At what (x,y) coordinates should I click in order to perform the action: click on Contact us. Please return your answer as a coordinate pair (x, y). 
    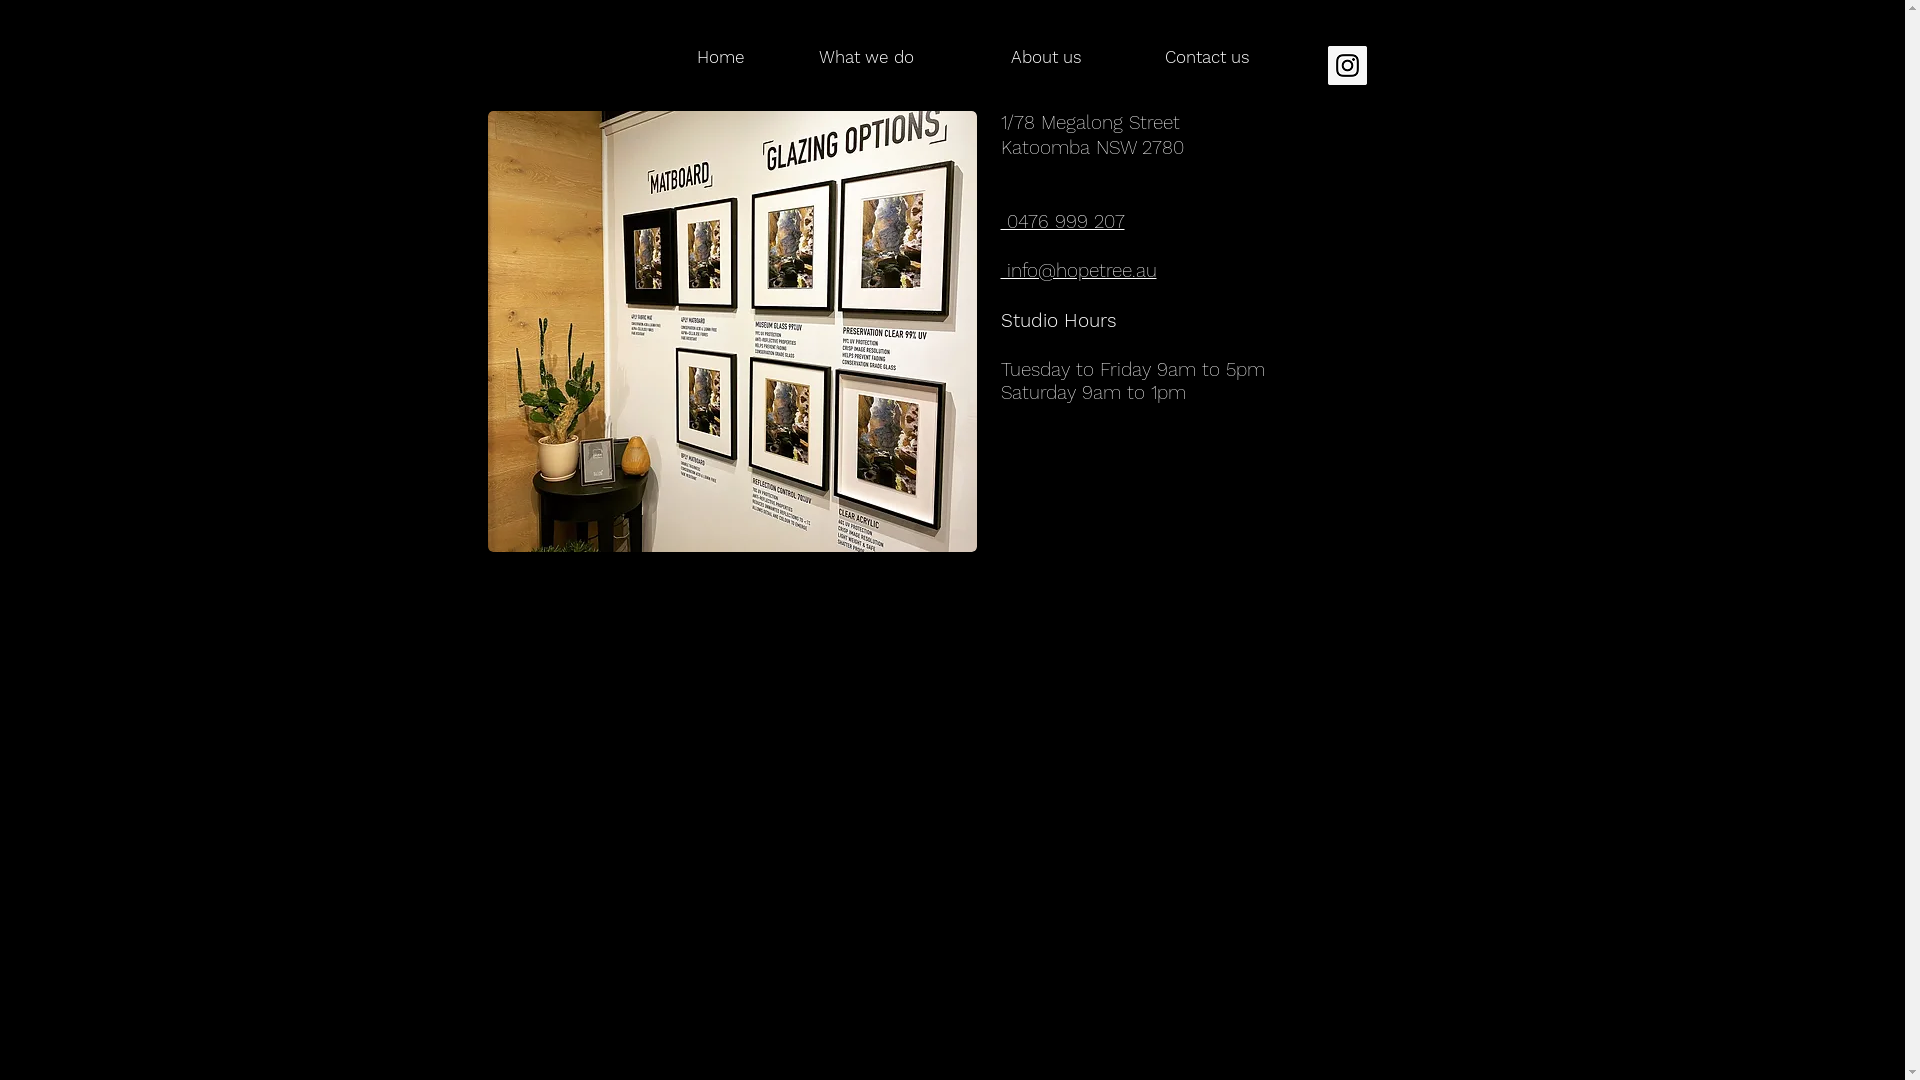
    Looking at the image, I should click on (1182, 58).